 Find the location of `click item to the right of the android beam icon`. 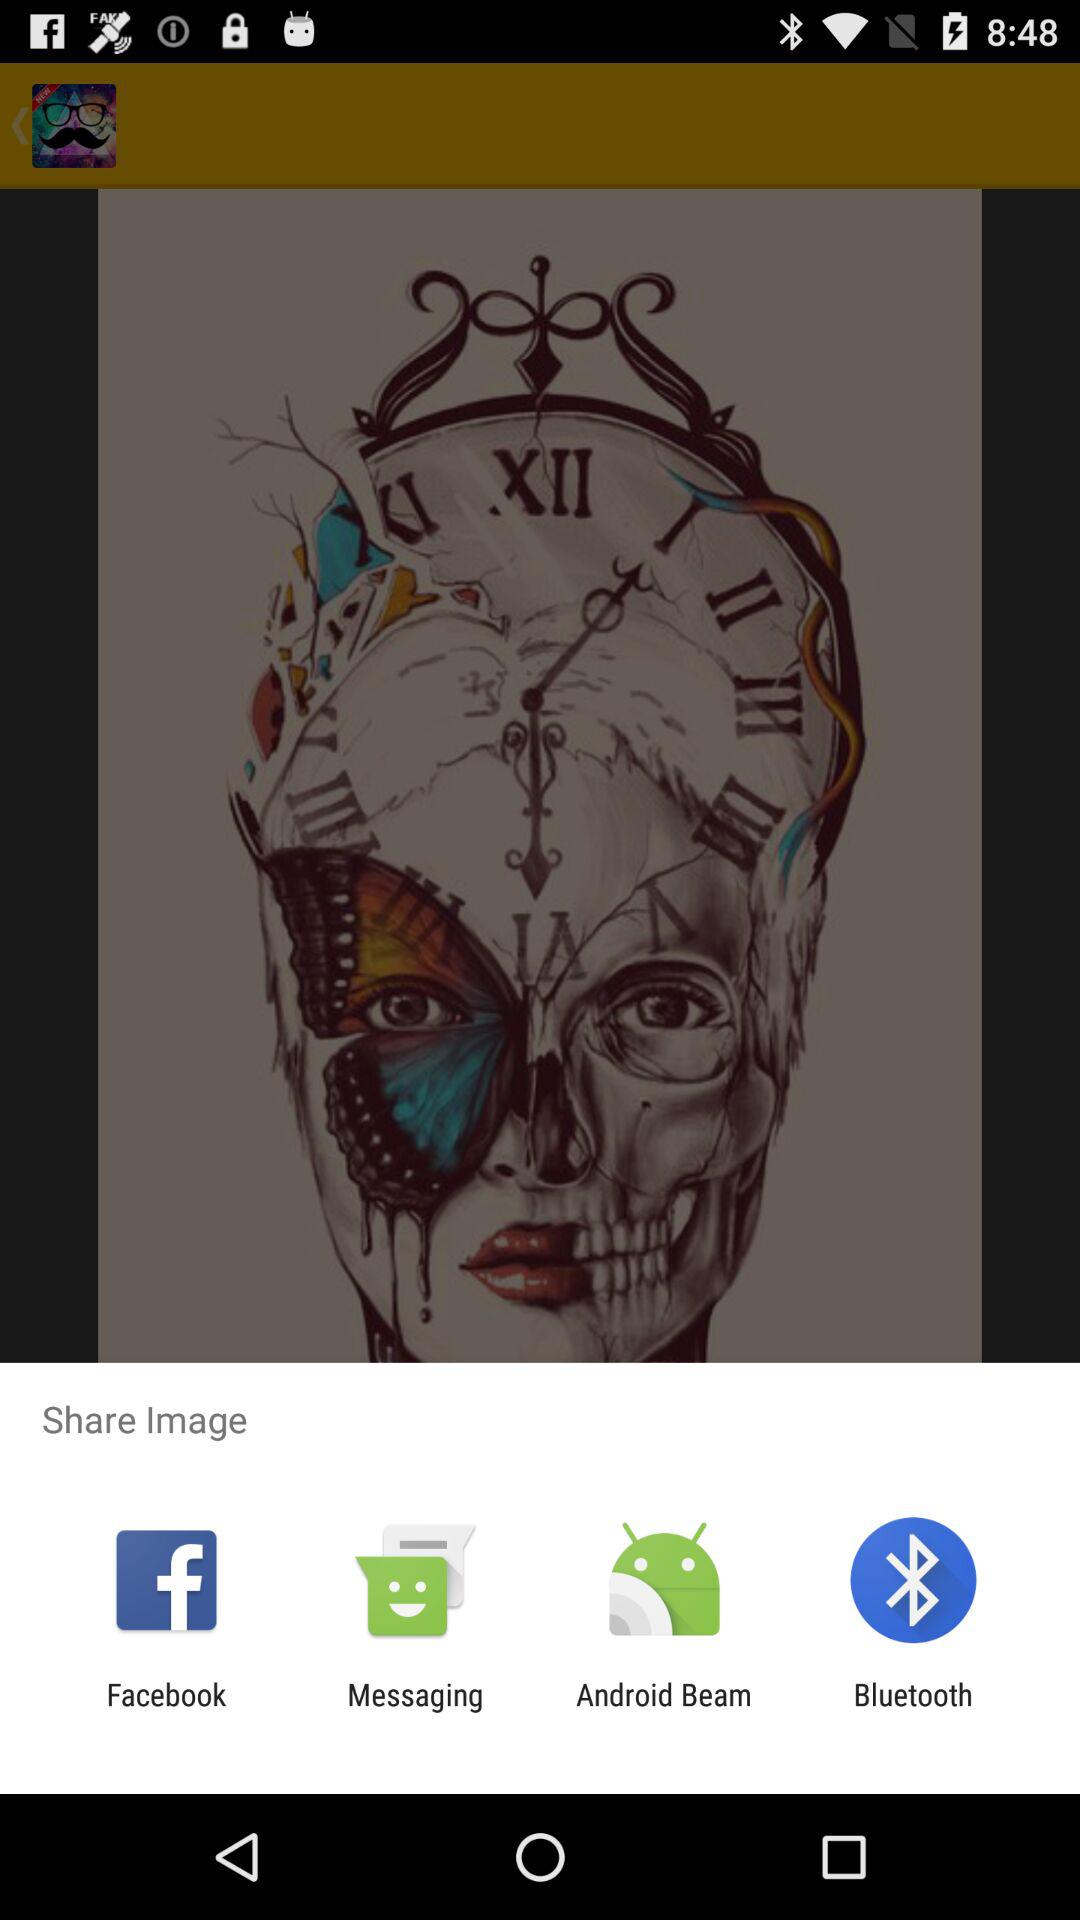

click item to the right of the android beam icon is located at coordinates (912, 1712).